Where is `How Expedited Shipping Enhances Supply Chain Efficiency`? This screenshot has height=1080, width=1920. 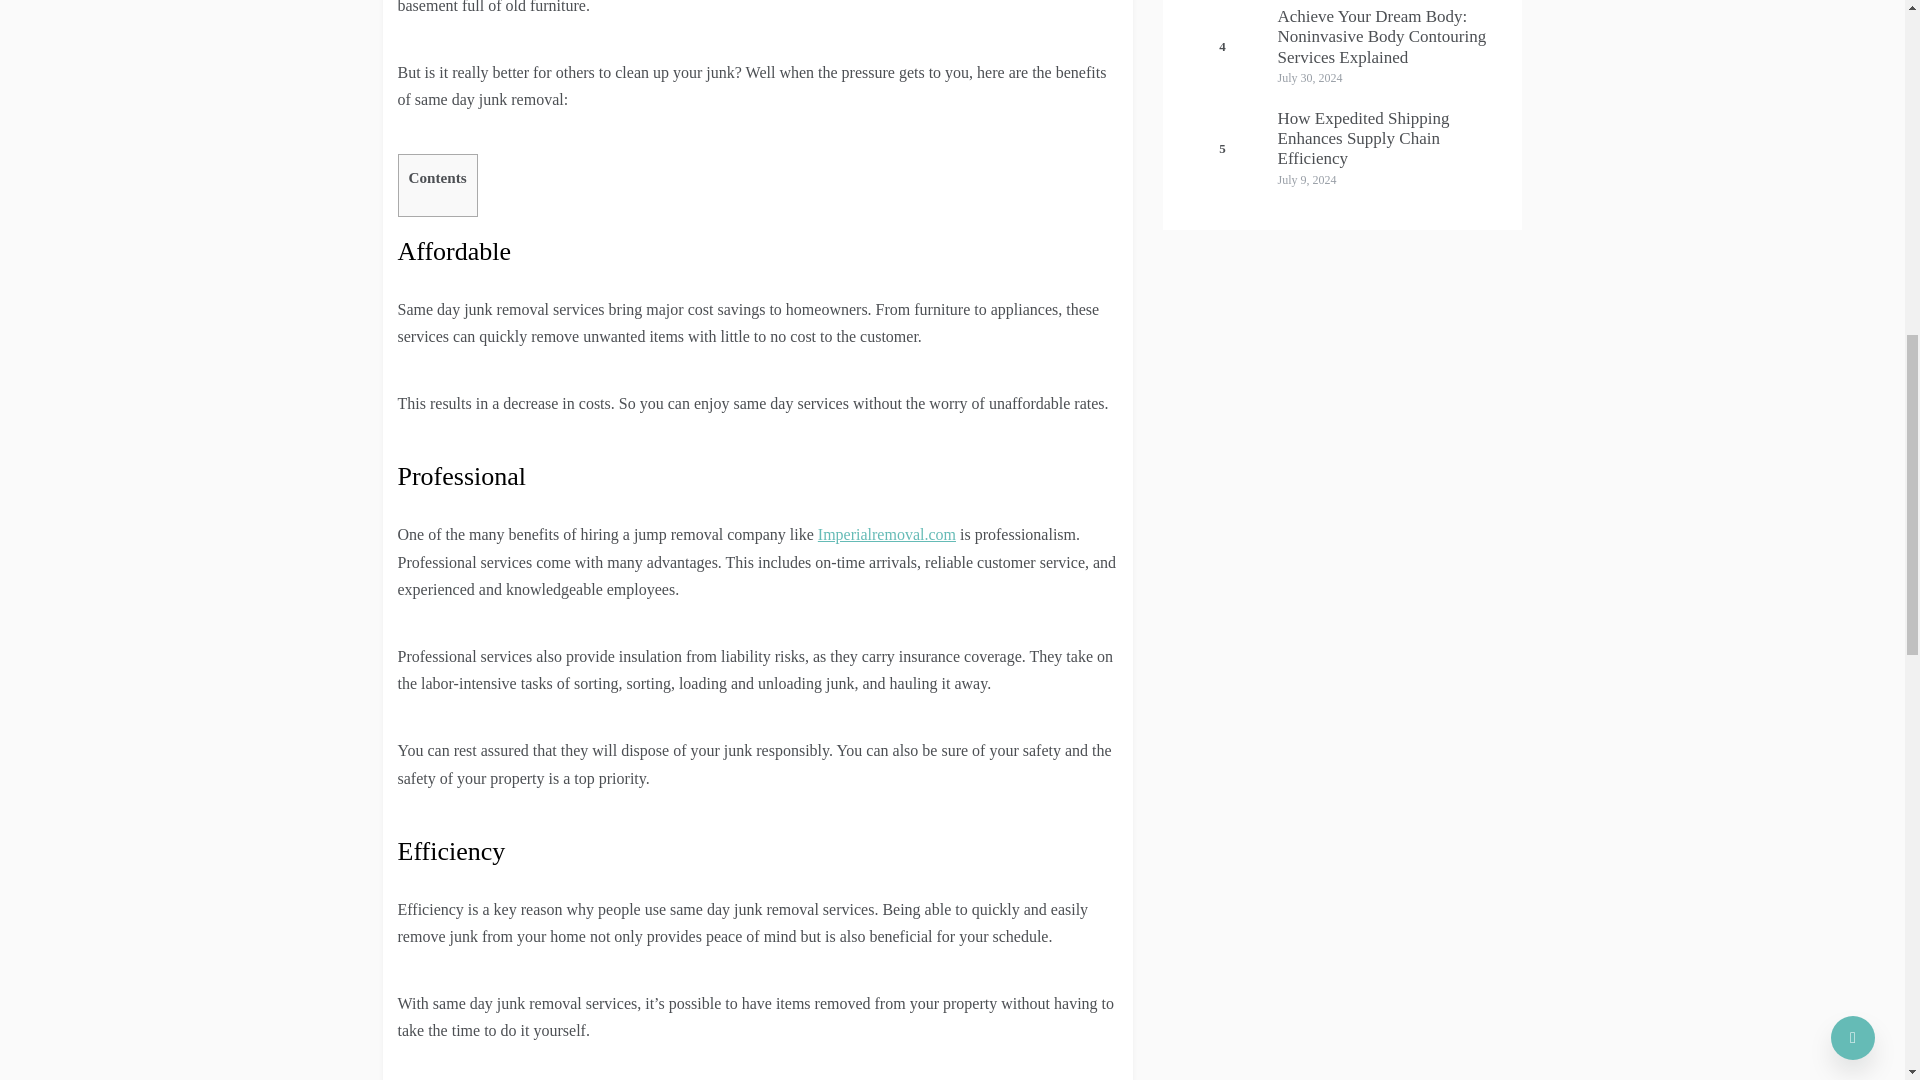 How Expedited Shipping Enhances Supply Chain Efficiency is located at coordinates (1364, 138).